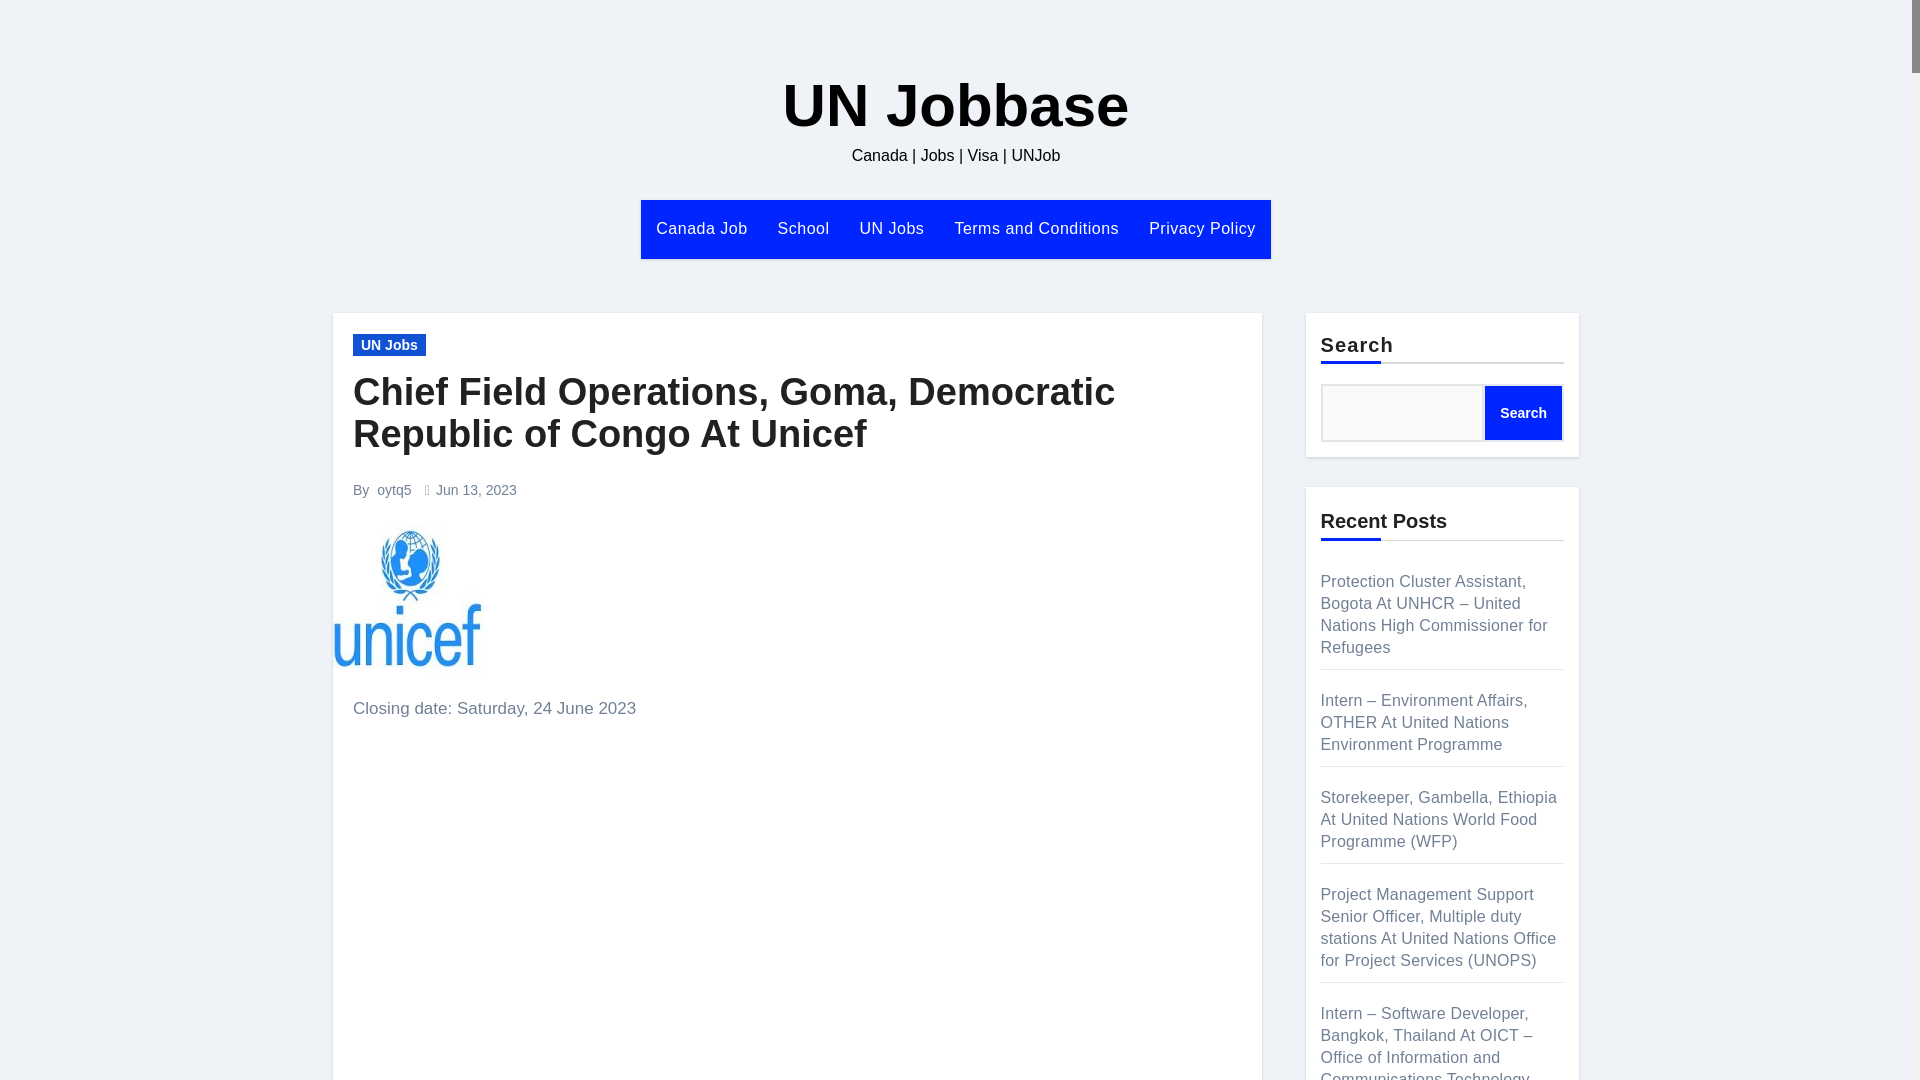 The height and width of the screenshot is (1080, 1920). I want to click on Canada Job, so click(702, 228).